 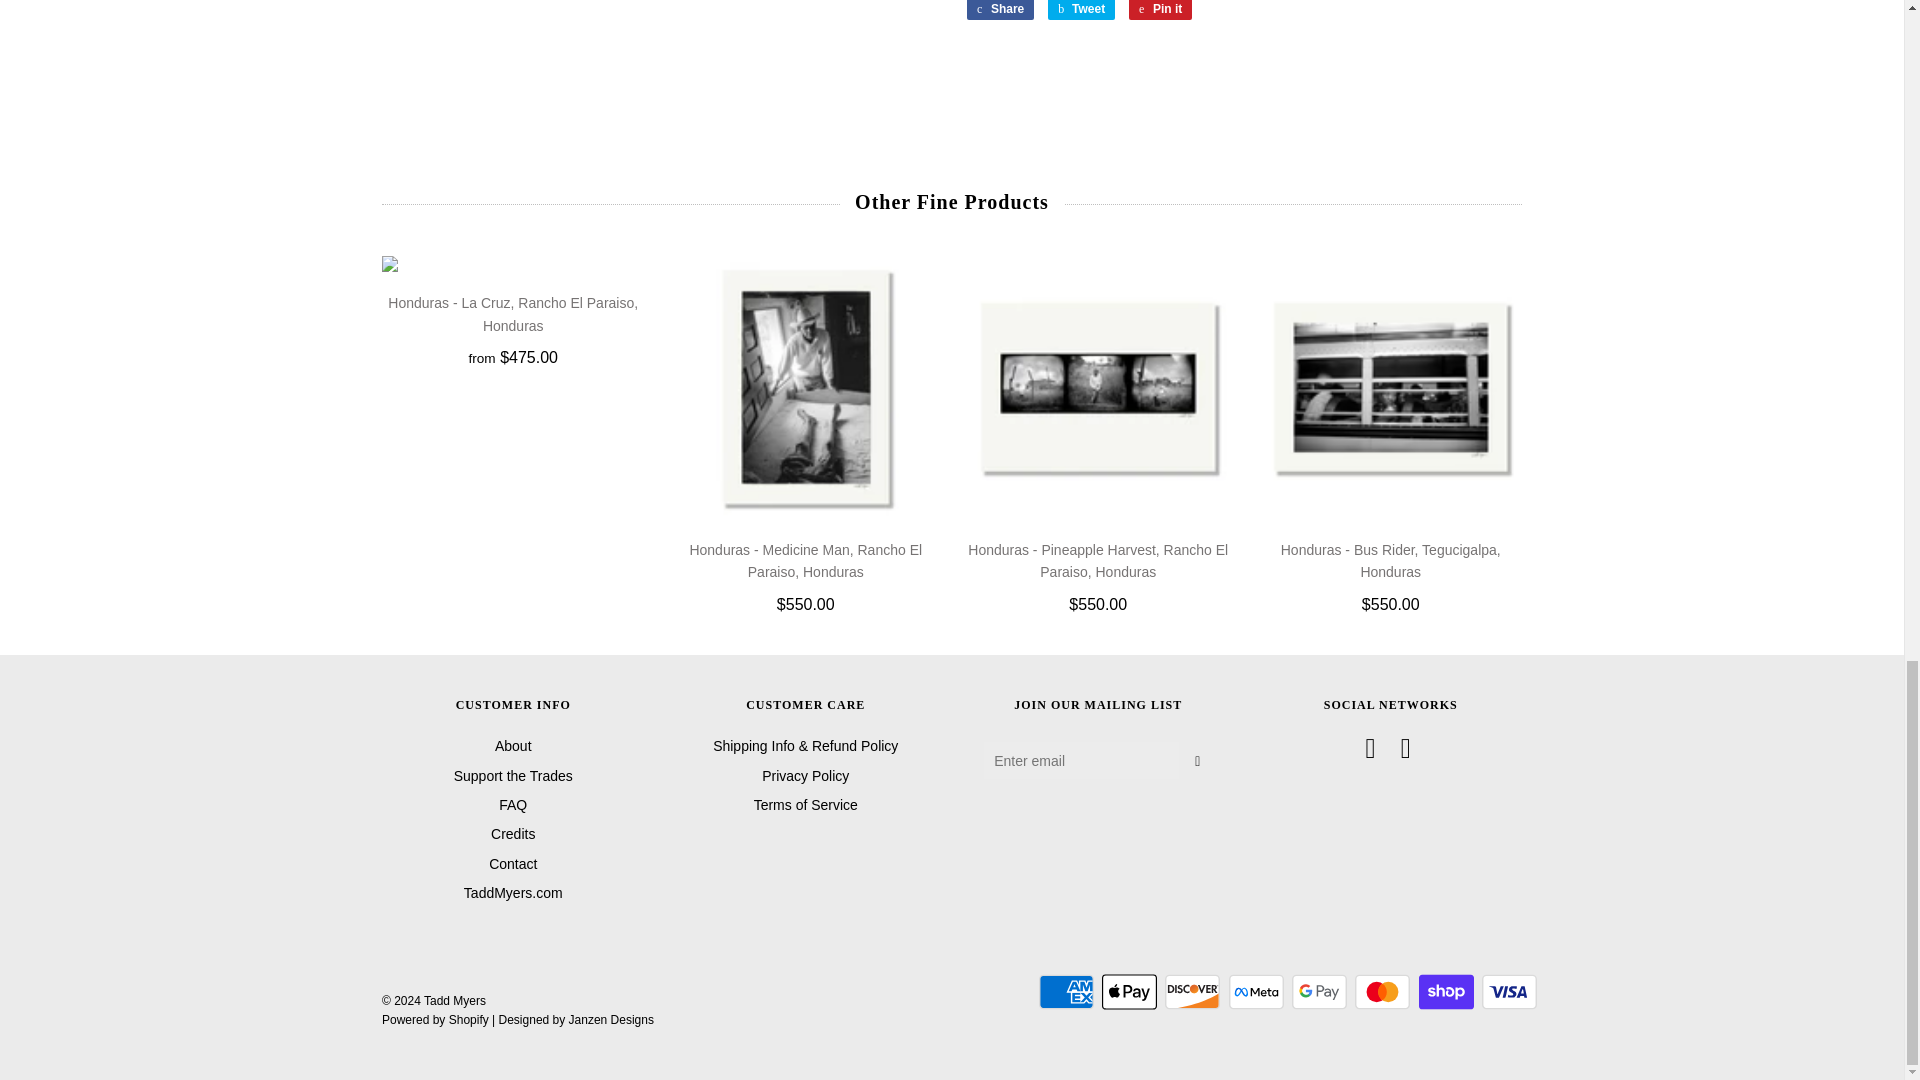 What do you see at coordinates (804, 387) in the screenshot?
I see `Honduras - Medicine Man, Rancho El Paraiso, Honduras` at bounding box center [804, 387].